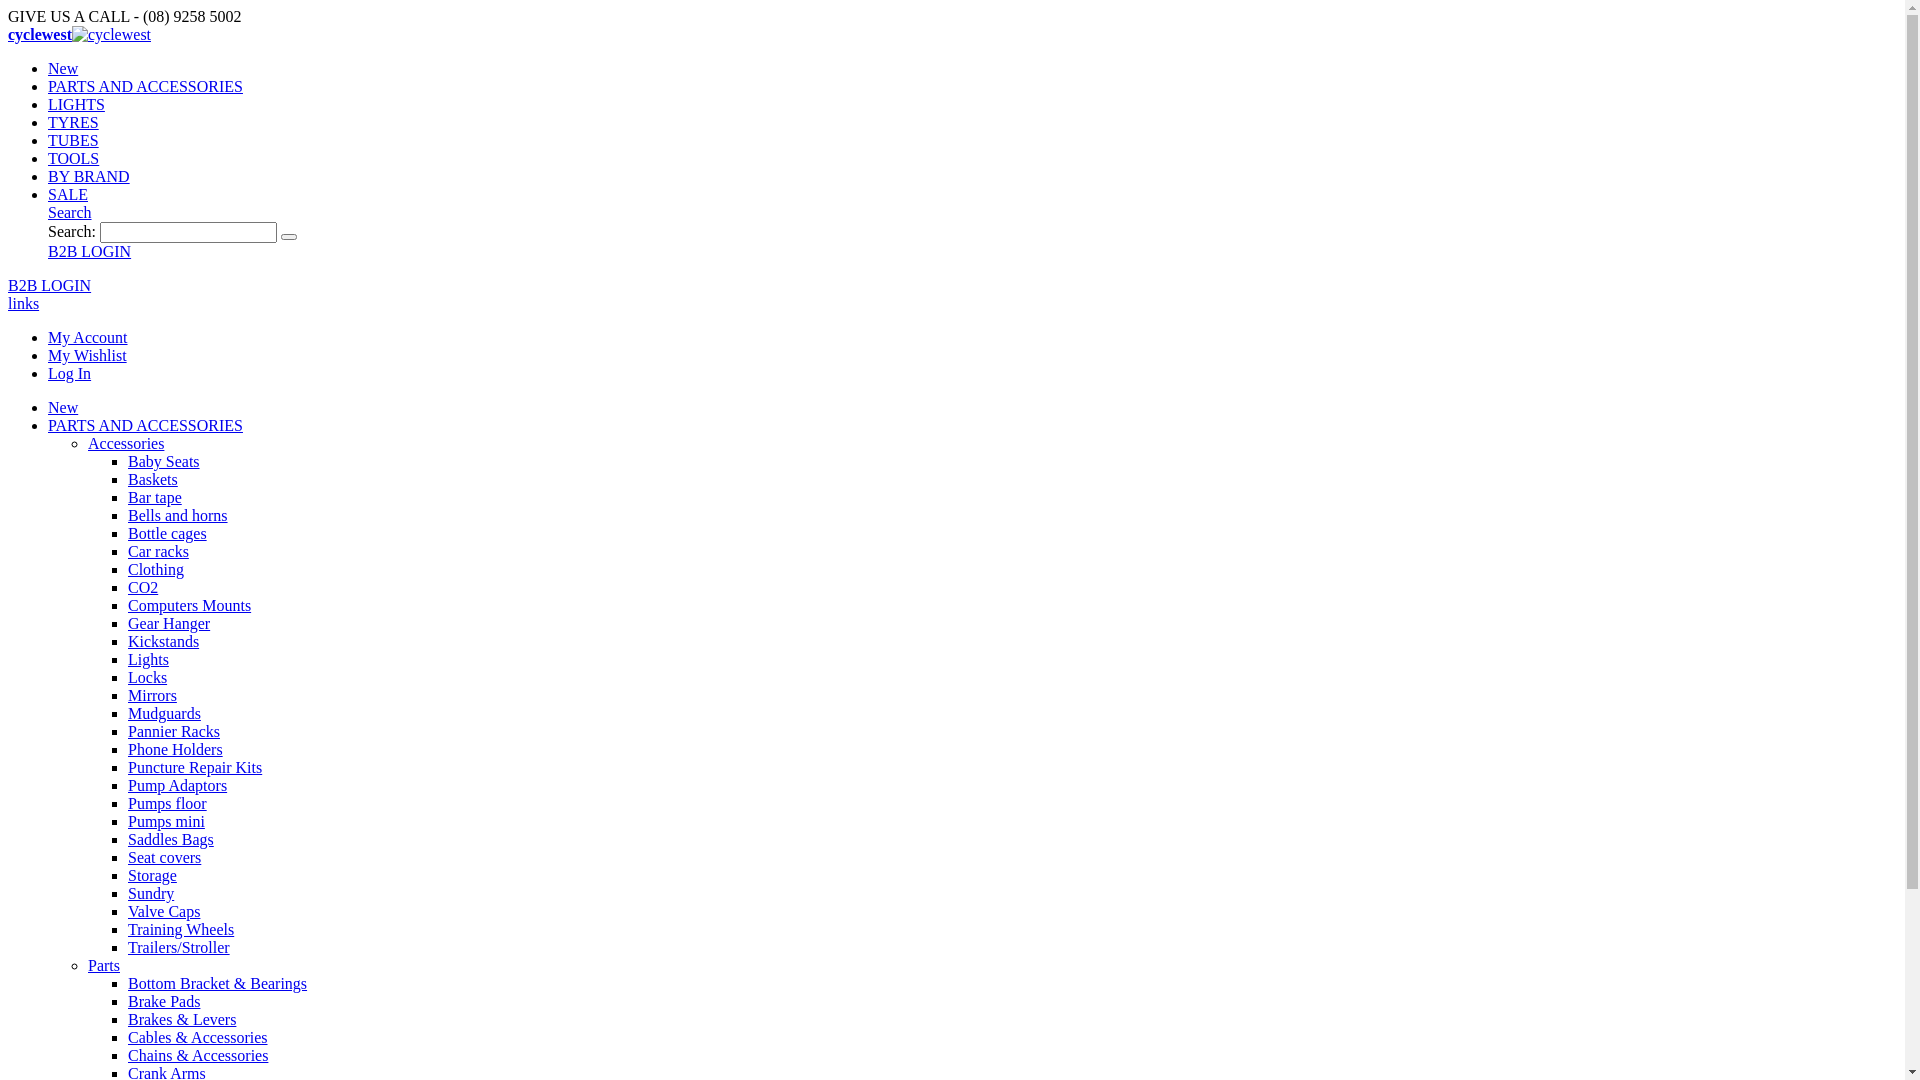 The height and width of the screenshot is (1080, 1920). Describe the element at coordinates (198, 1056) in the screenshot. I see `Chains & Accessories` at that location.